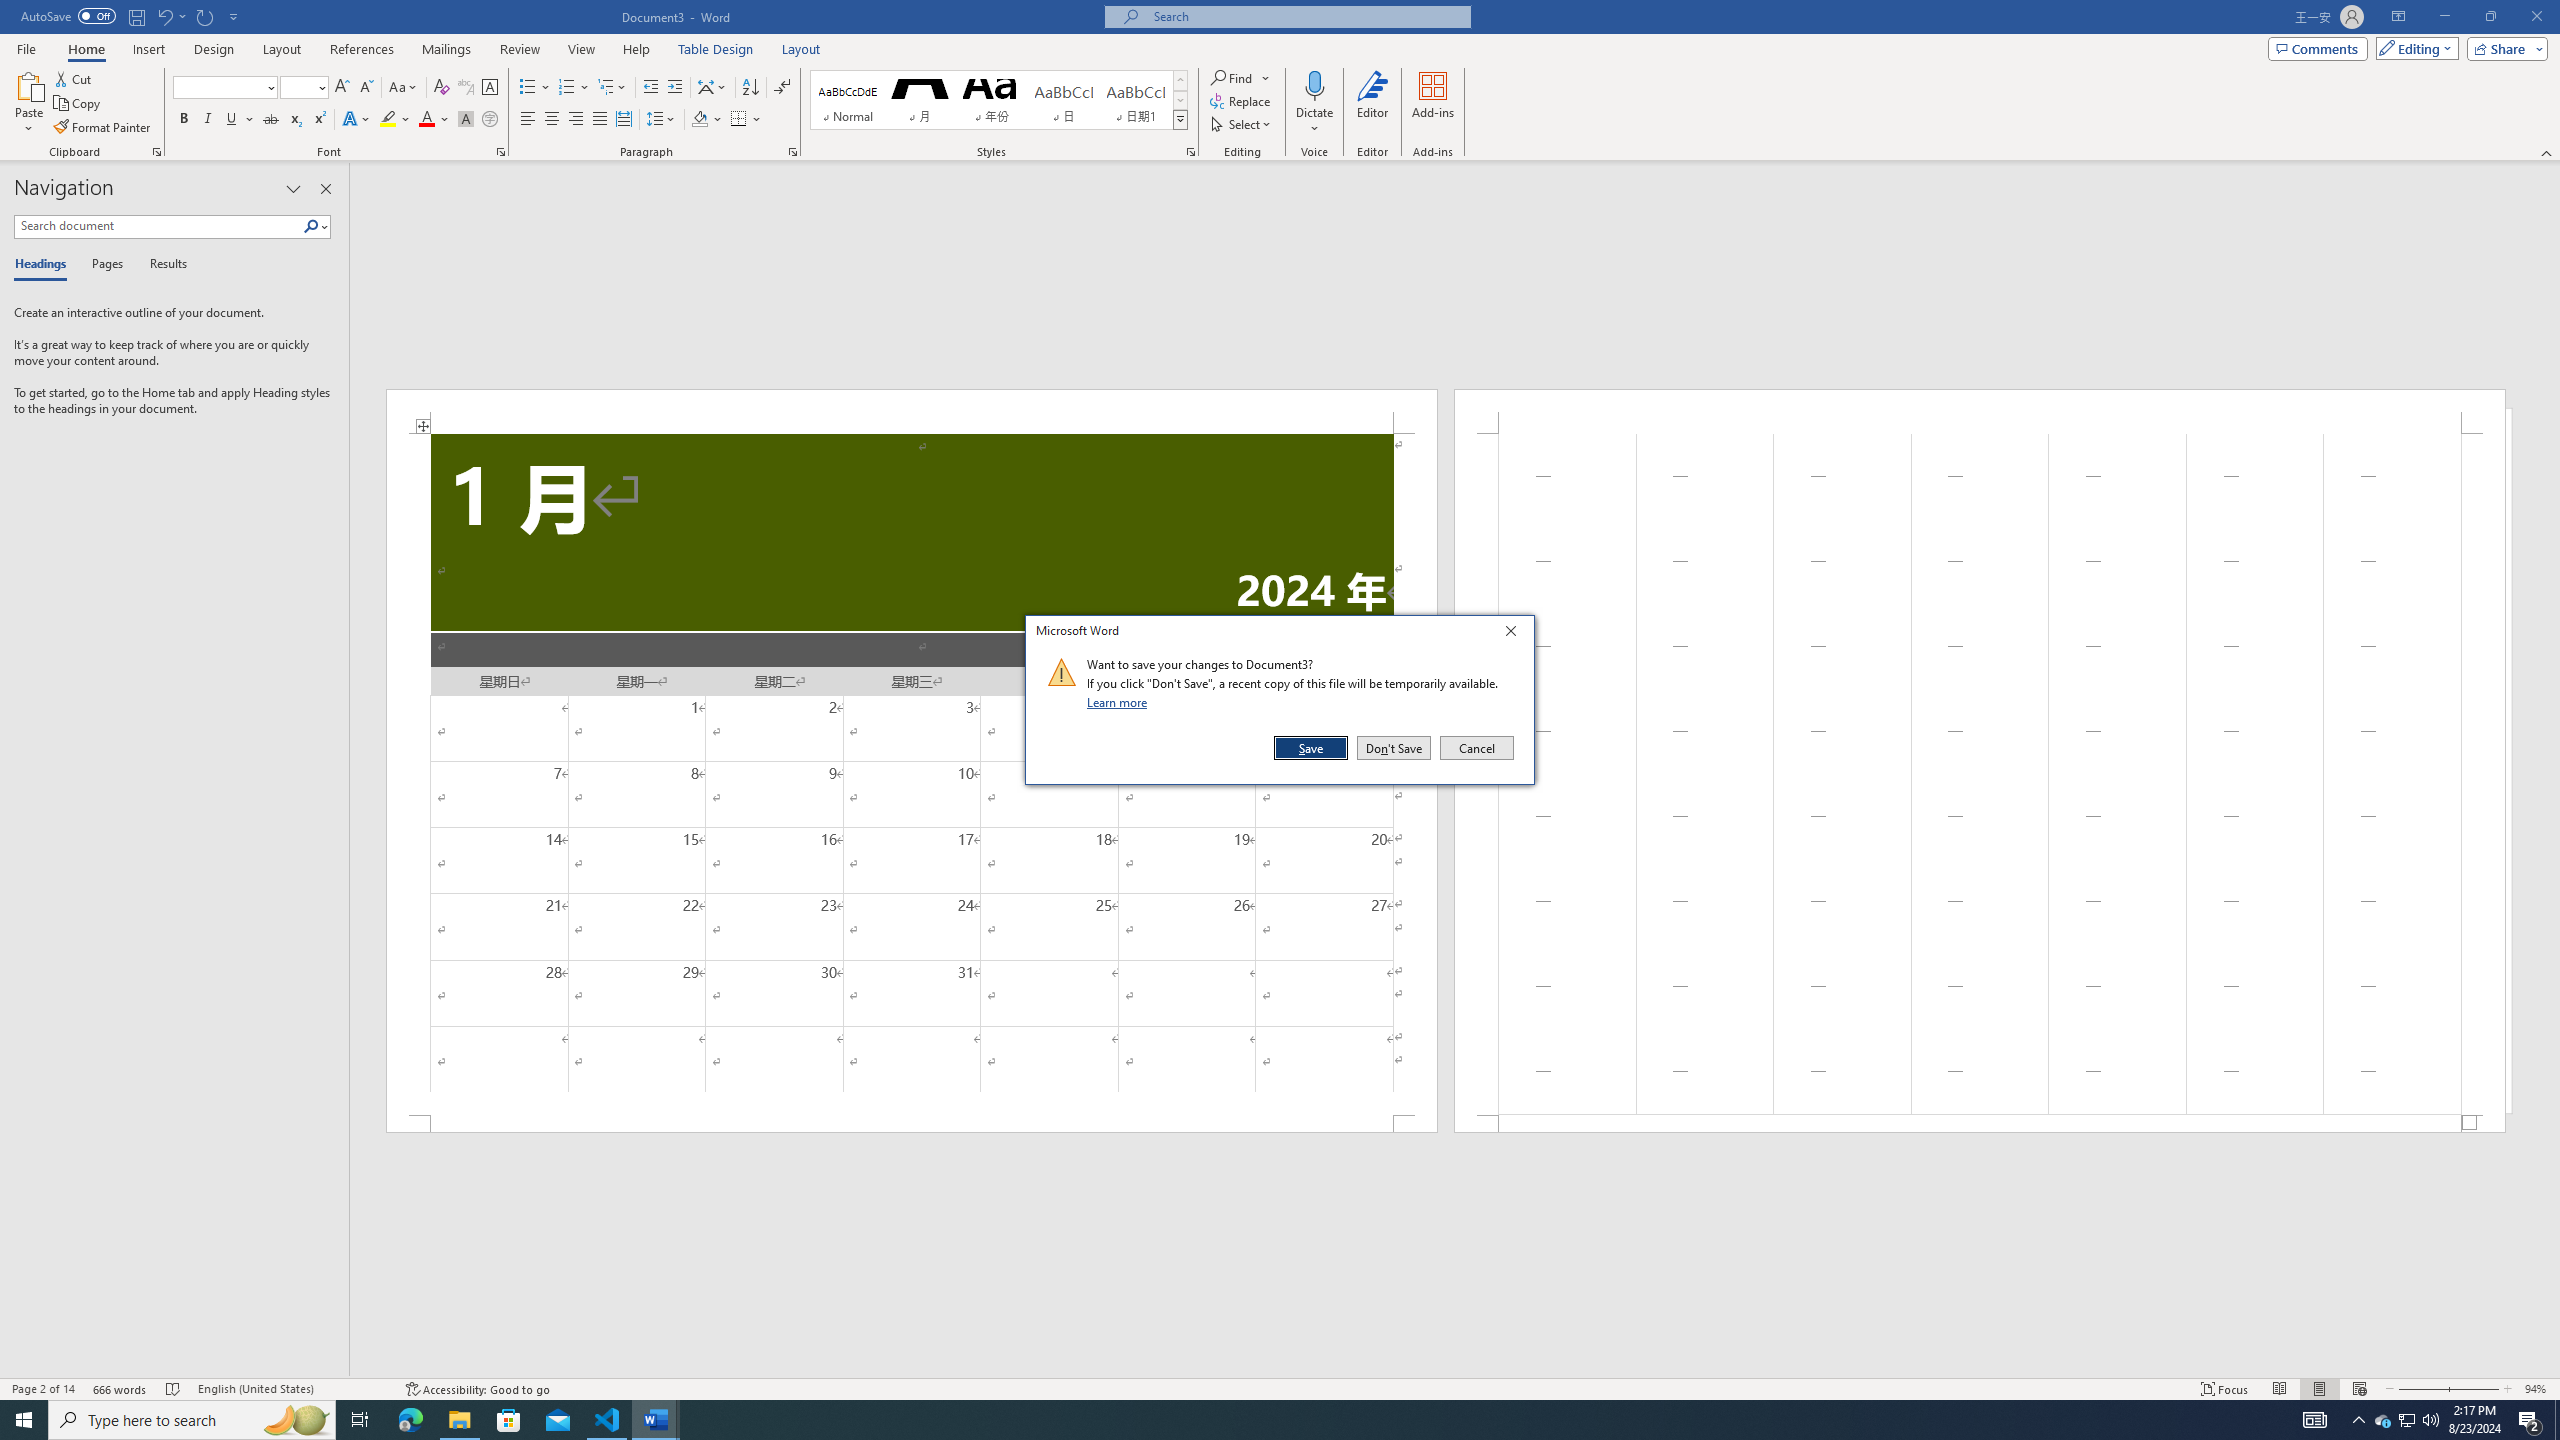 Image resolution: width=2560 pixels, height=1440 pixels. Describe the element at coordinates (1394, 748) in the screenshot. I see `Shading` at that location.